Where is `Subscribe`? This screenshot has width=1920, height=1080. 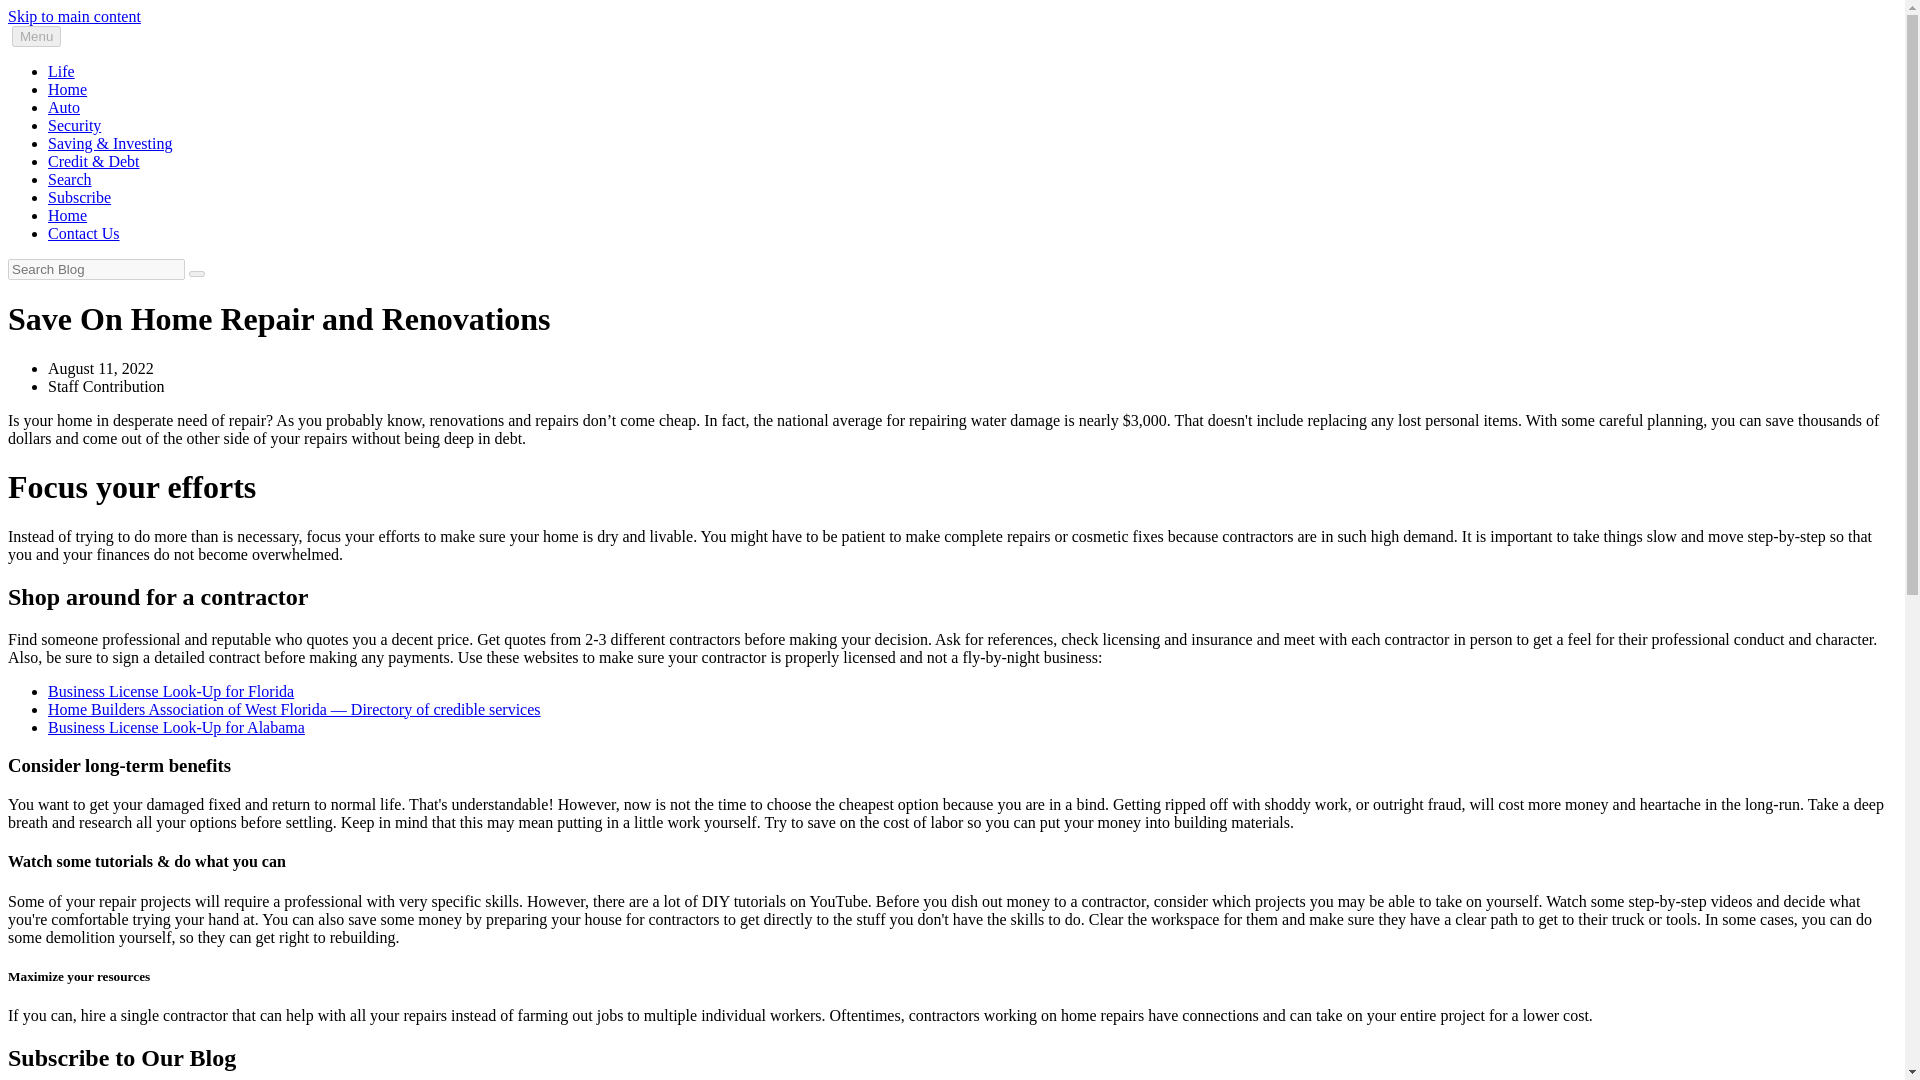 Subscribe is located at coordinates (80, 198).